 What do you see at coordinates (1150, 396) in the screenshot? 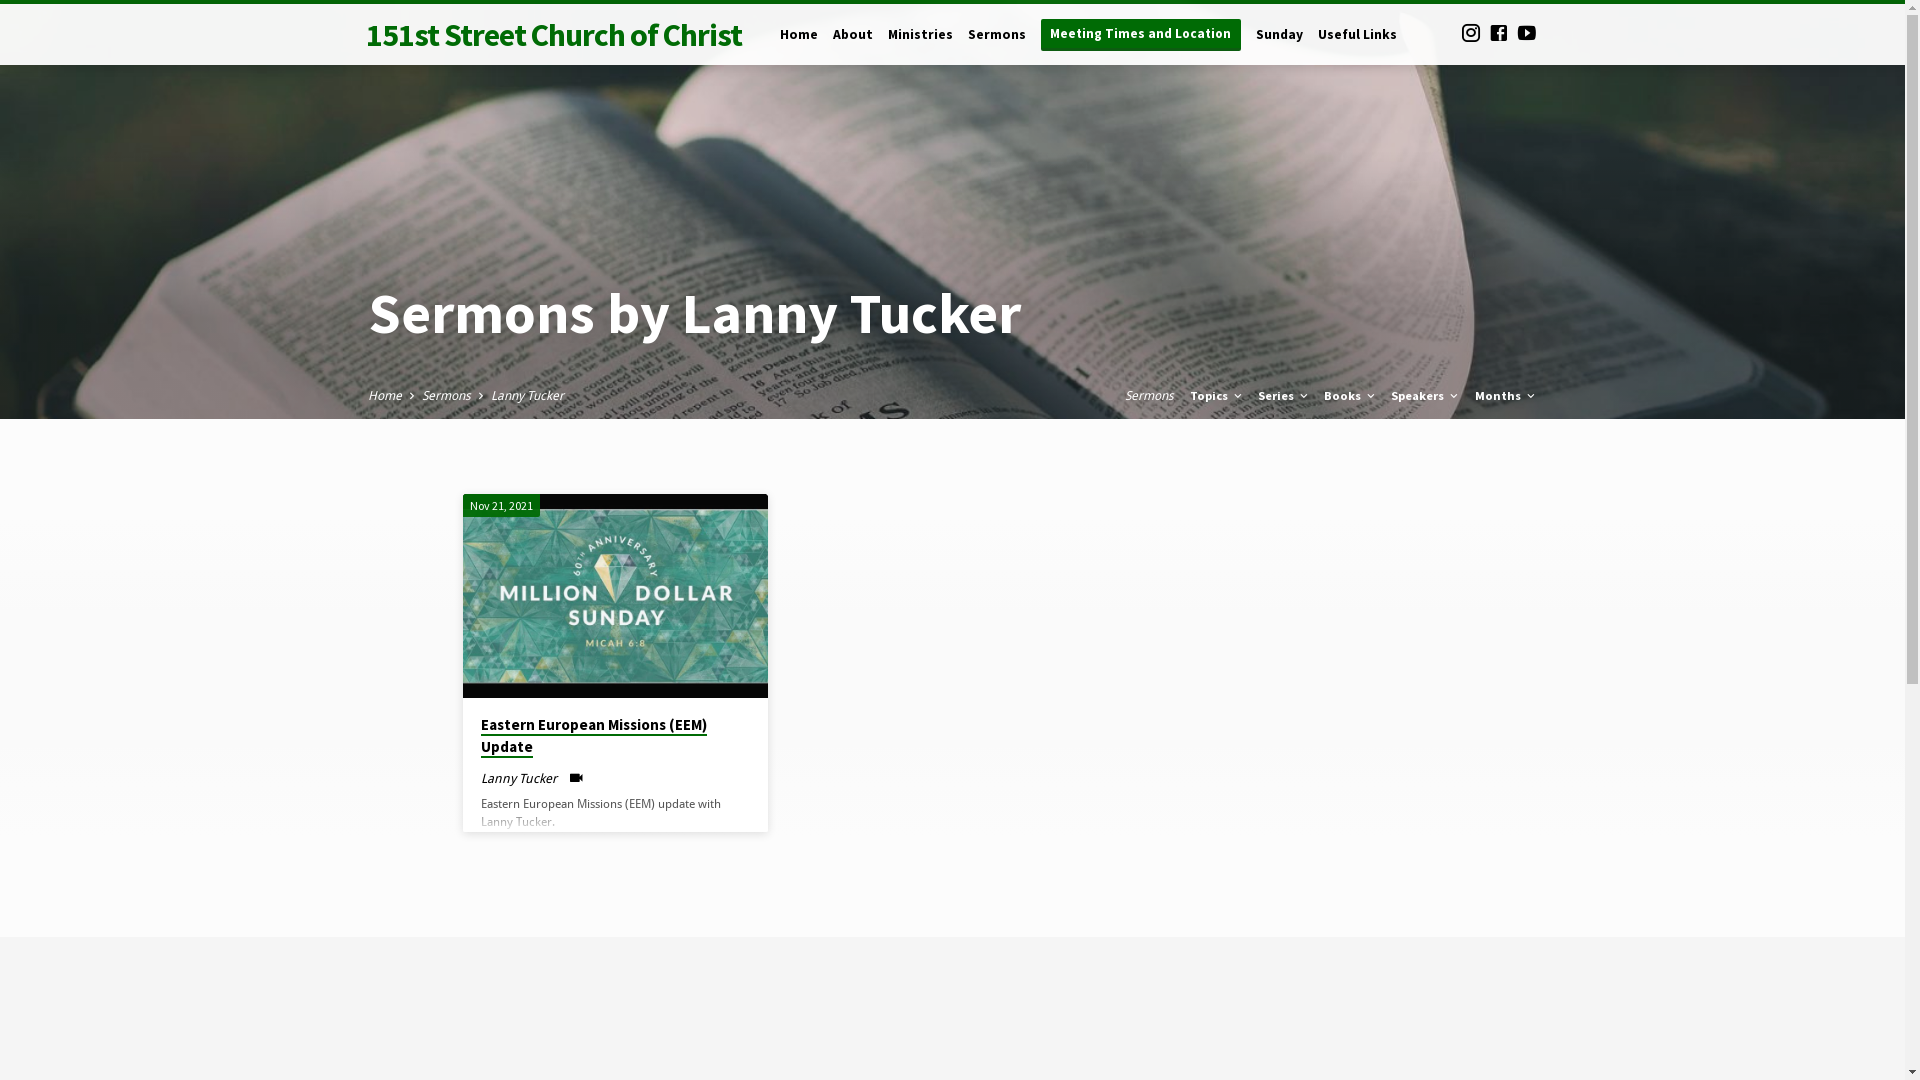
I see `Sermons` at bounding box center [1150, 396].